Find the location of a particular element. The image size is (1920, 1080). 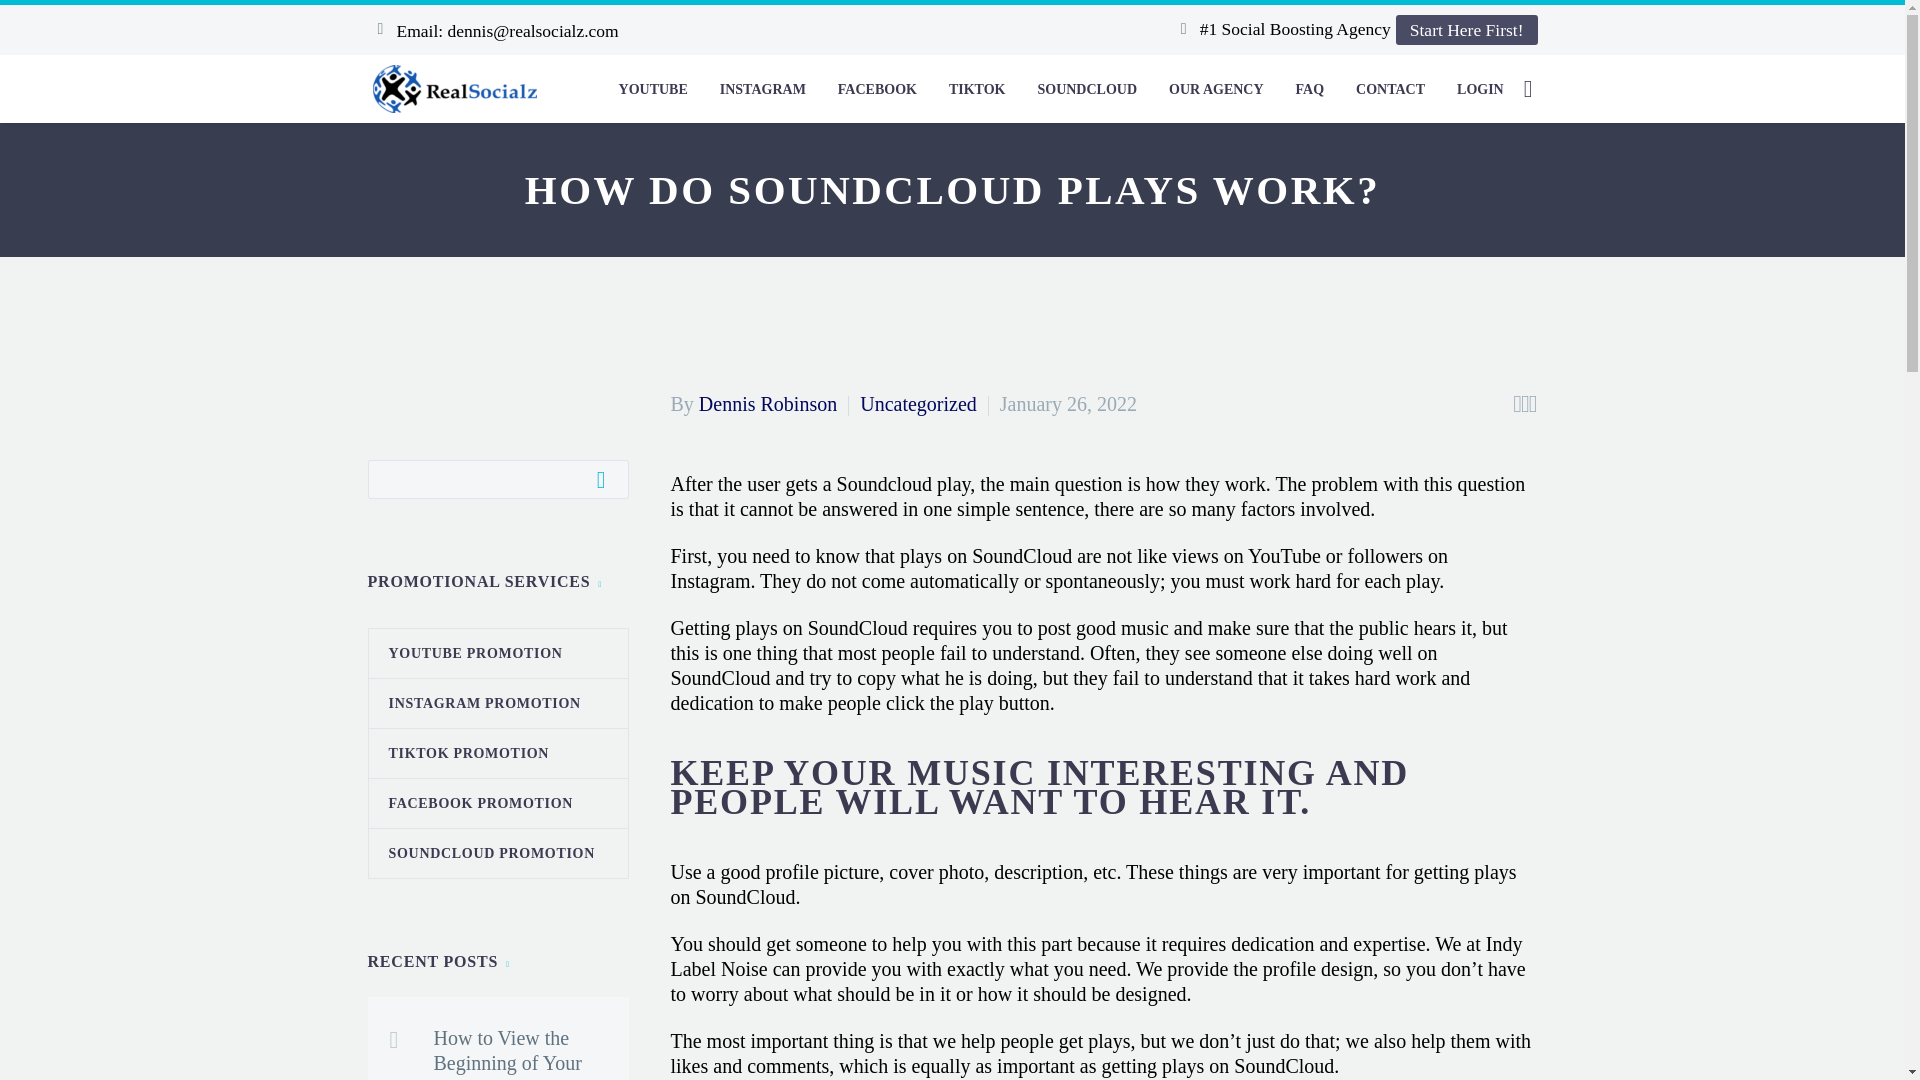

View all posts in Uncategorized is located at coordinates (918, 404).